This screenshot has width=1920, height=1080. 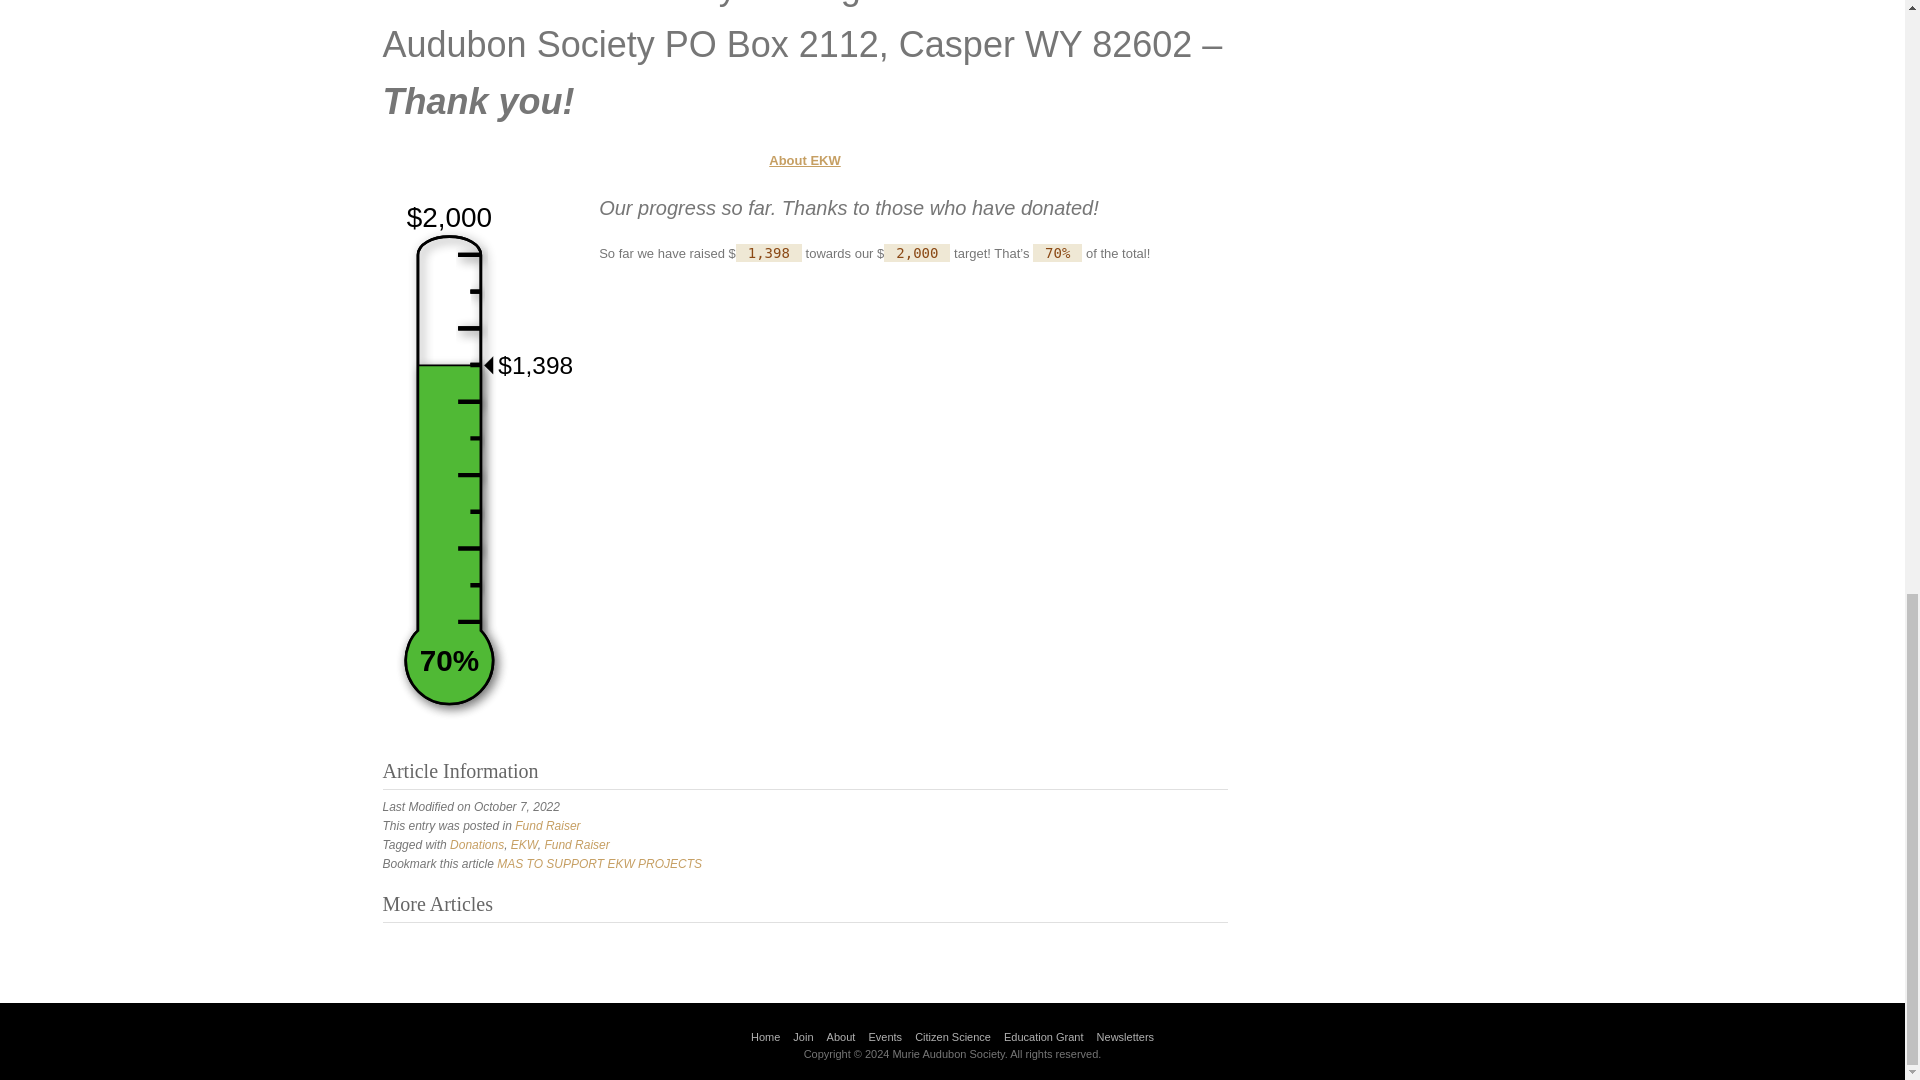 I want to click on Join, so click(x=802, y=1037).